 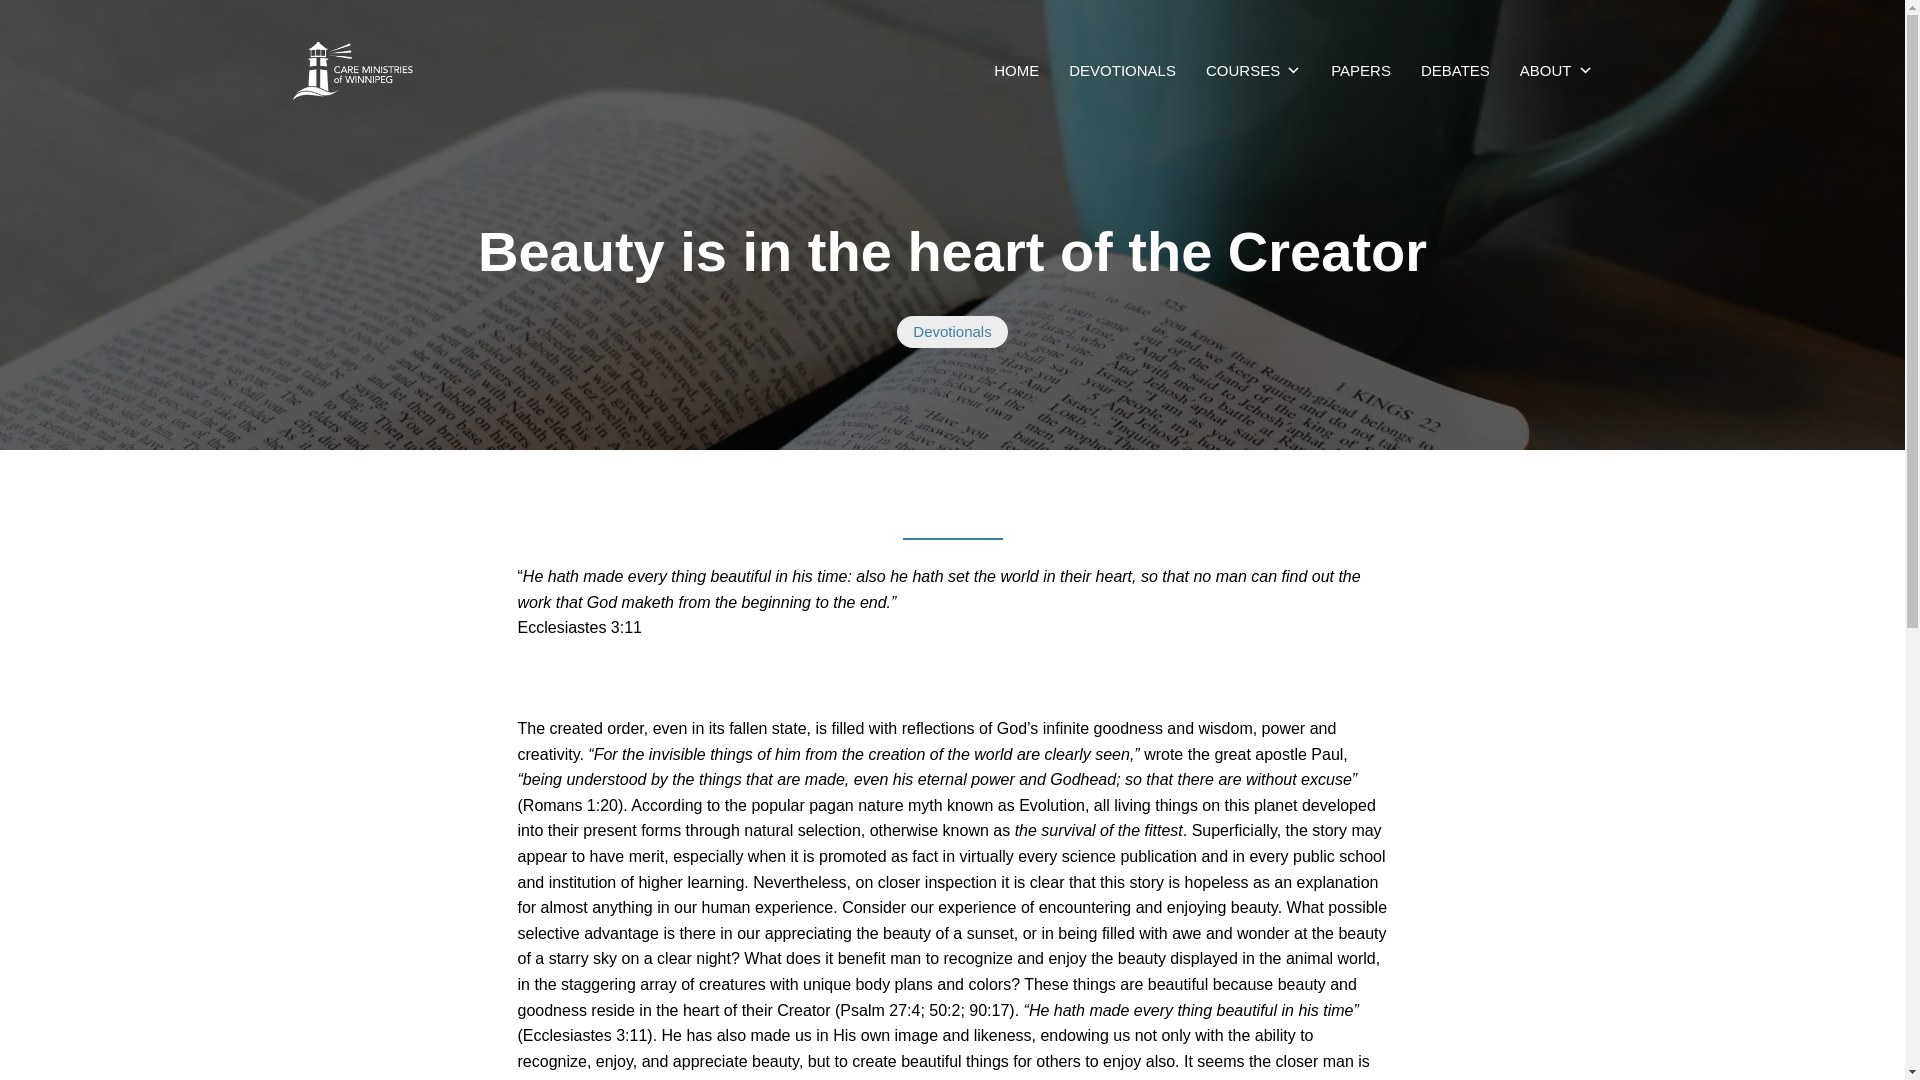 I want to click on Devotionals, so click(x=951, y=332).